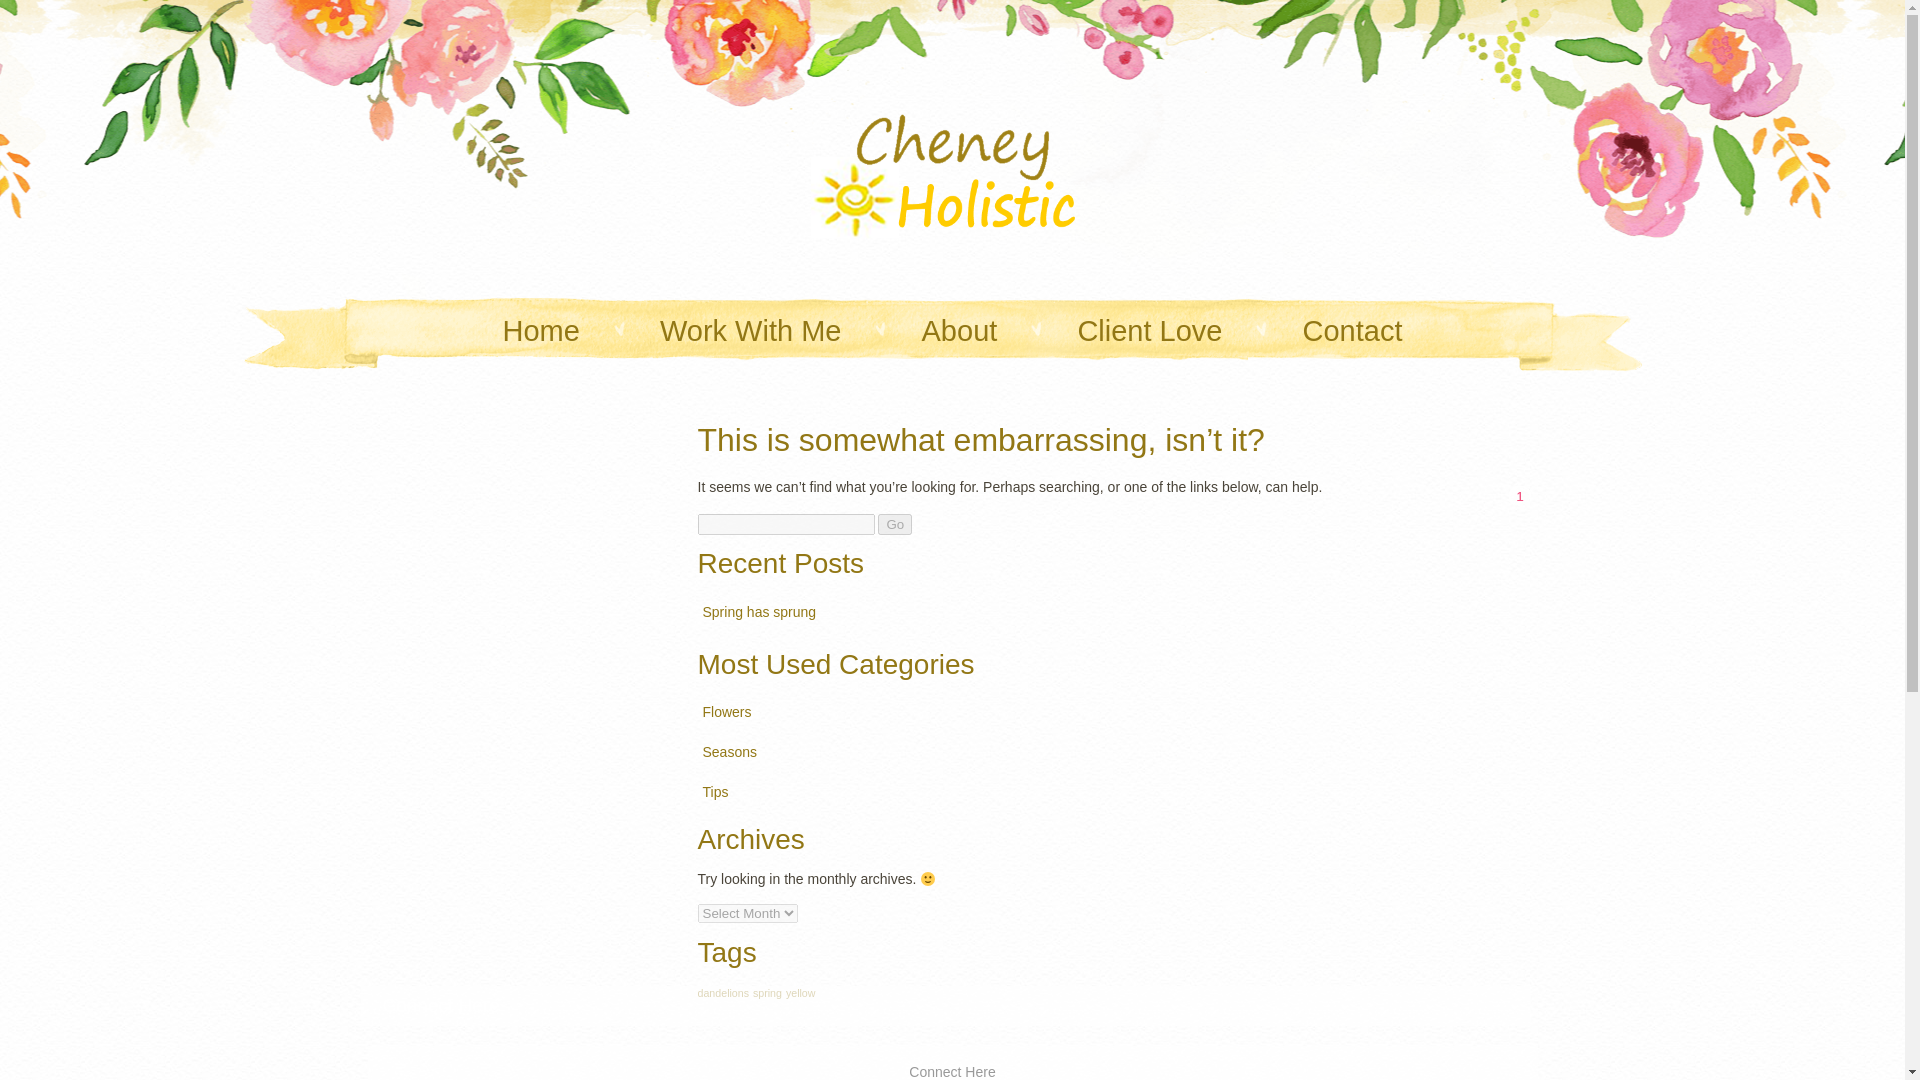  Describe the element at coordinates (894, 524) in the screenshot. I see `Contact` at that location.